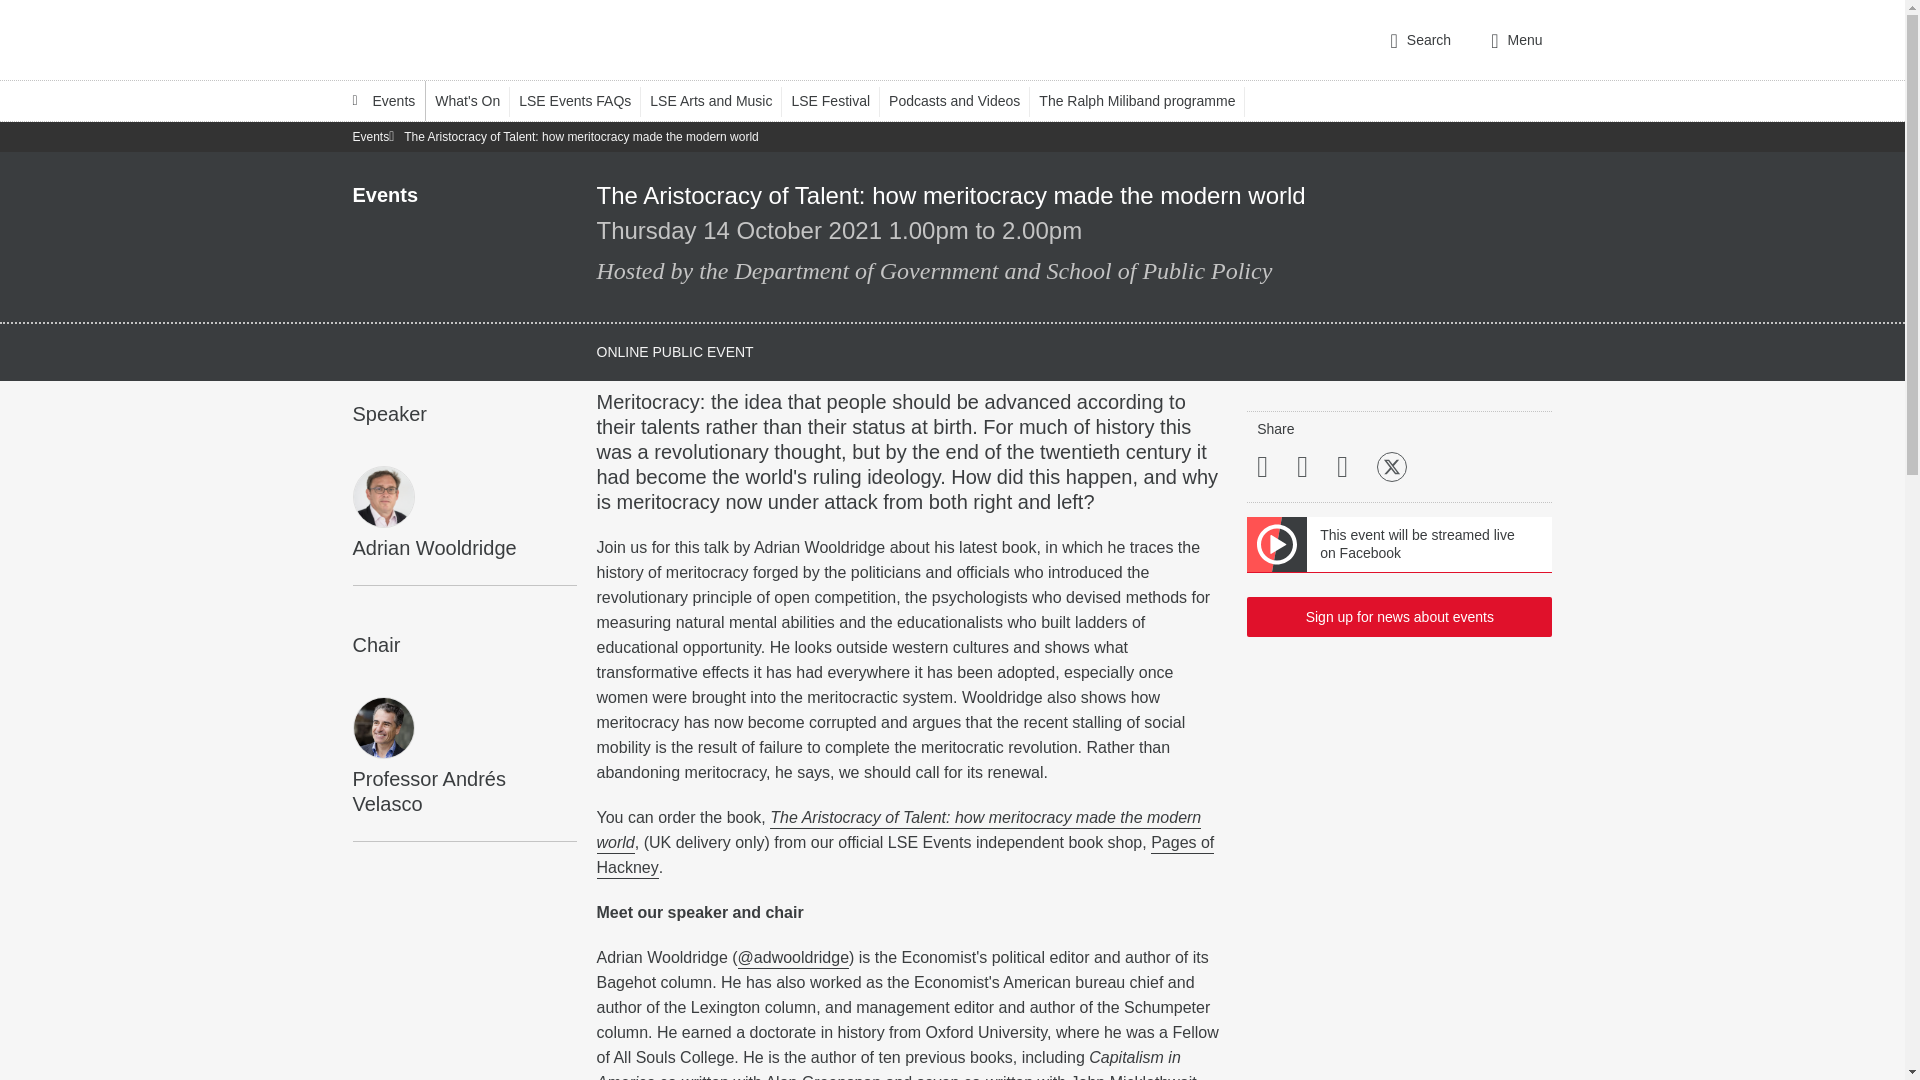  What do you see at coordinates (1516, 40) in the screenshot?
I see `Menu` at bounding box center [1516, 40].